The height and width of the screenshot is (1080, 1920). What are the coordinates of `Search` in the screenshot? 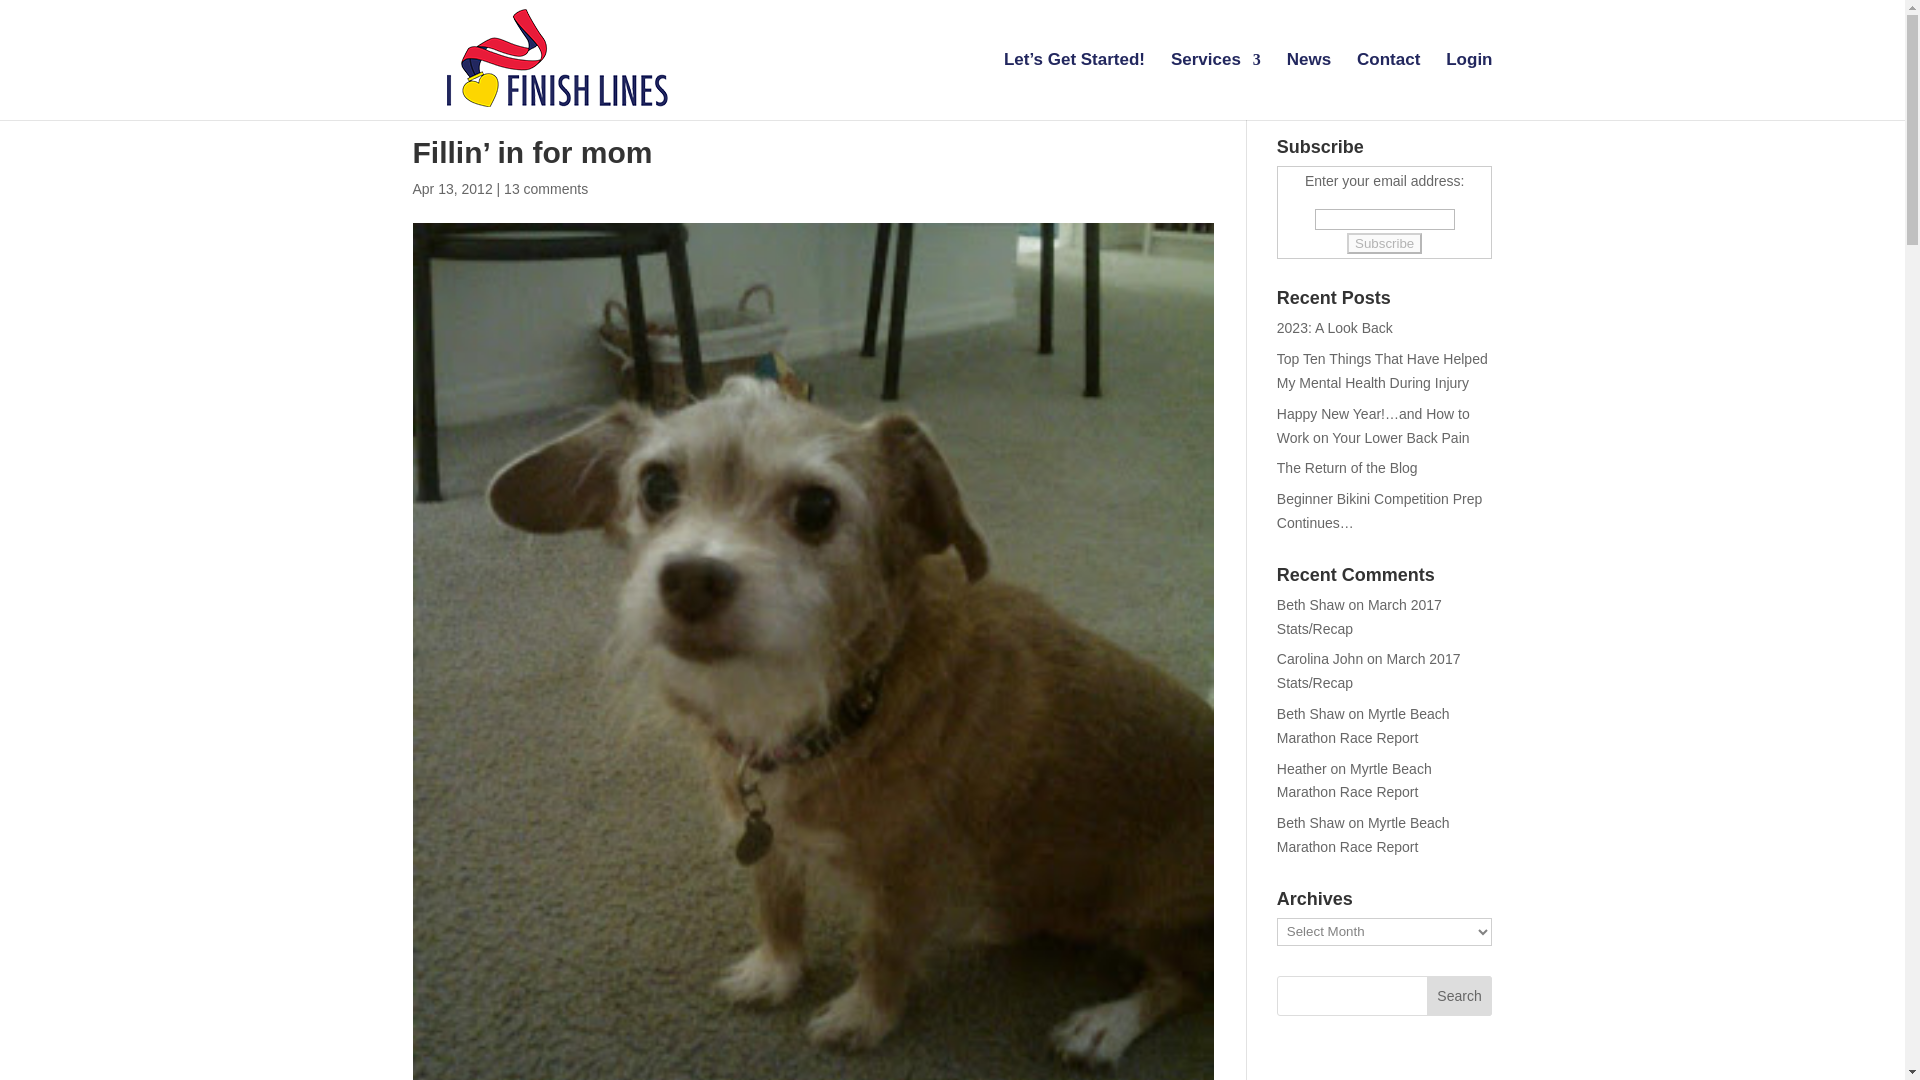 It's located at (1460, 996).